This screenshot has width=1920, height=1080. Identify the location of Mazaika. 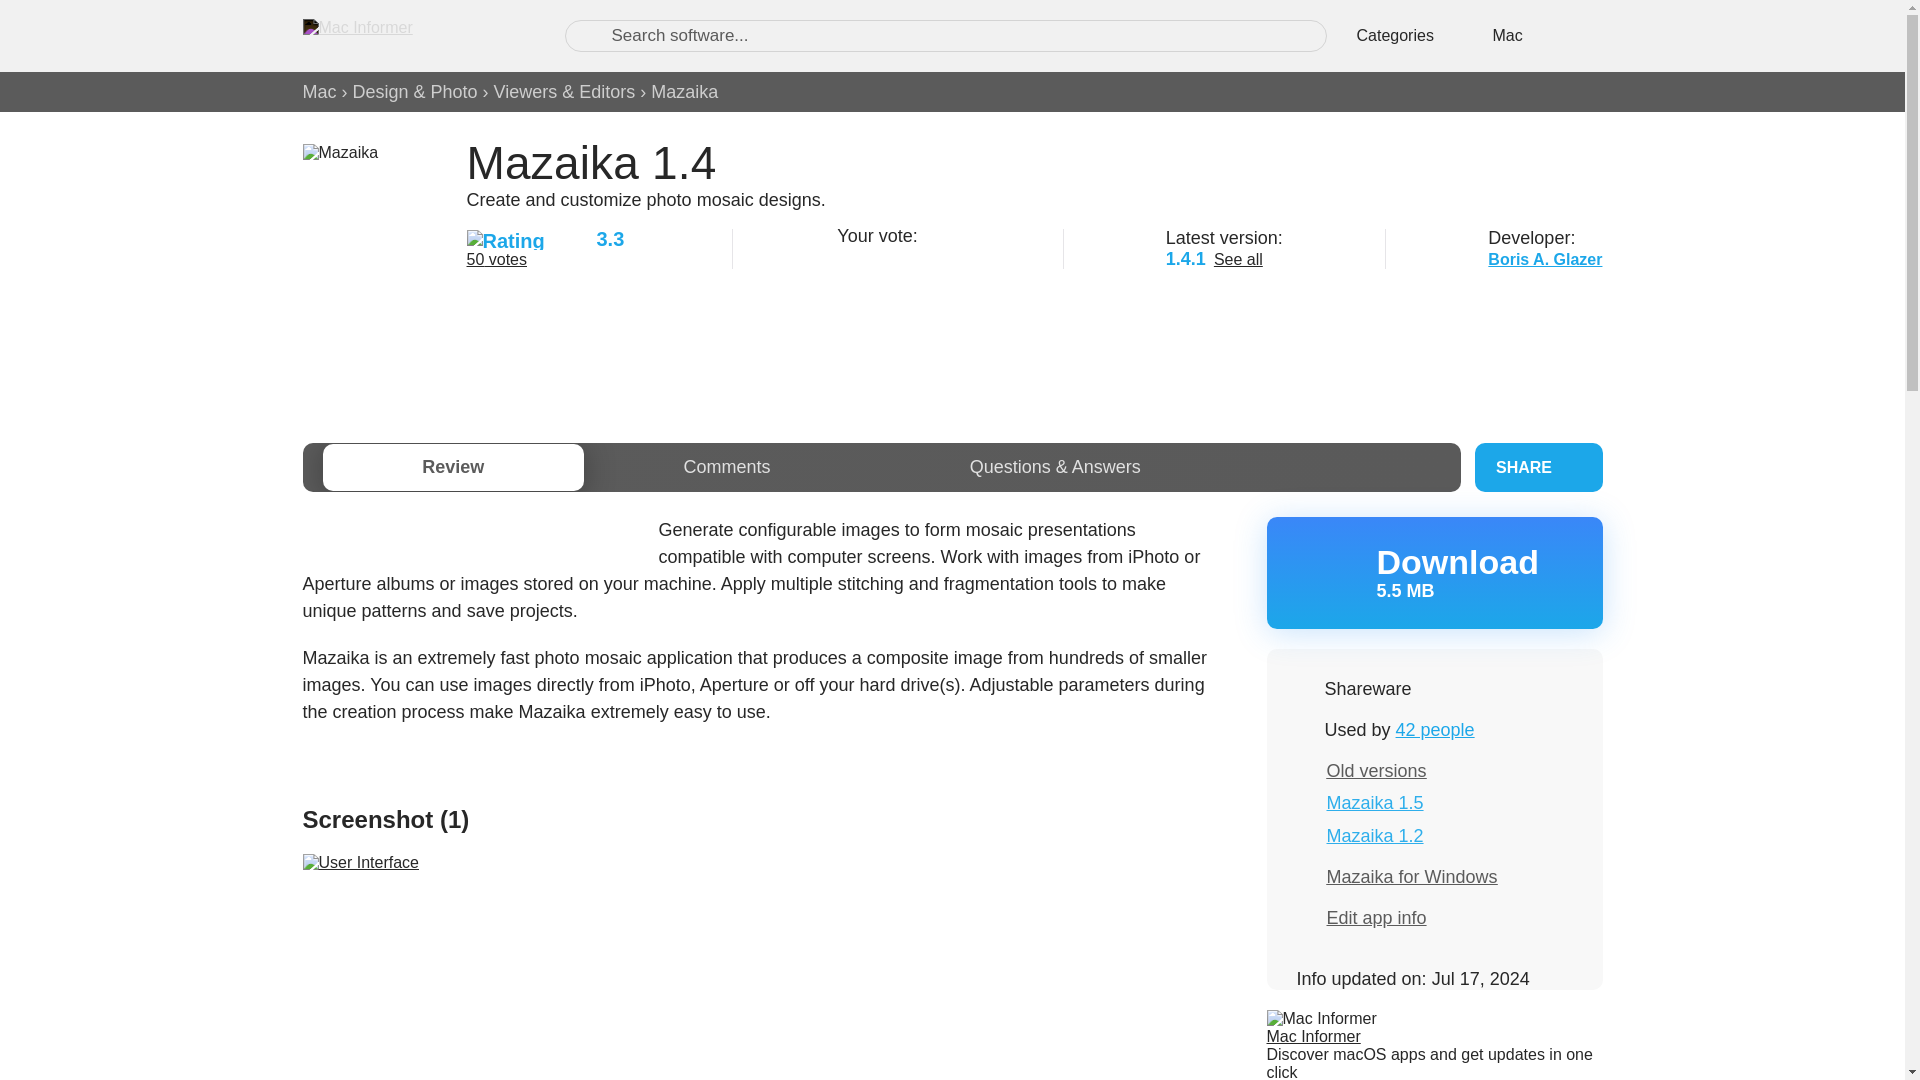
(872, 256).